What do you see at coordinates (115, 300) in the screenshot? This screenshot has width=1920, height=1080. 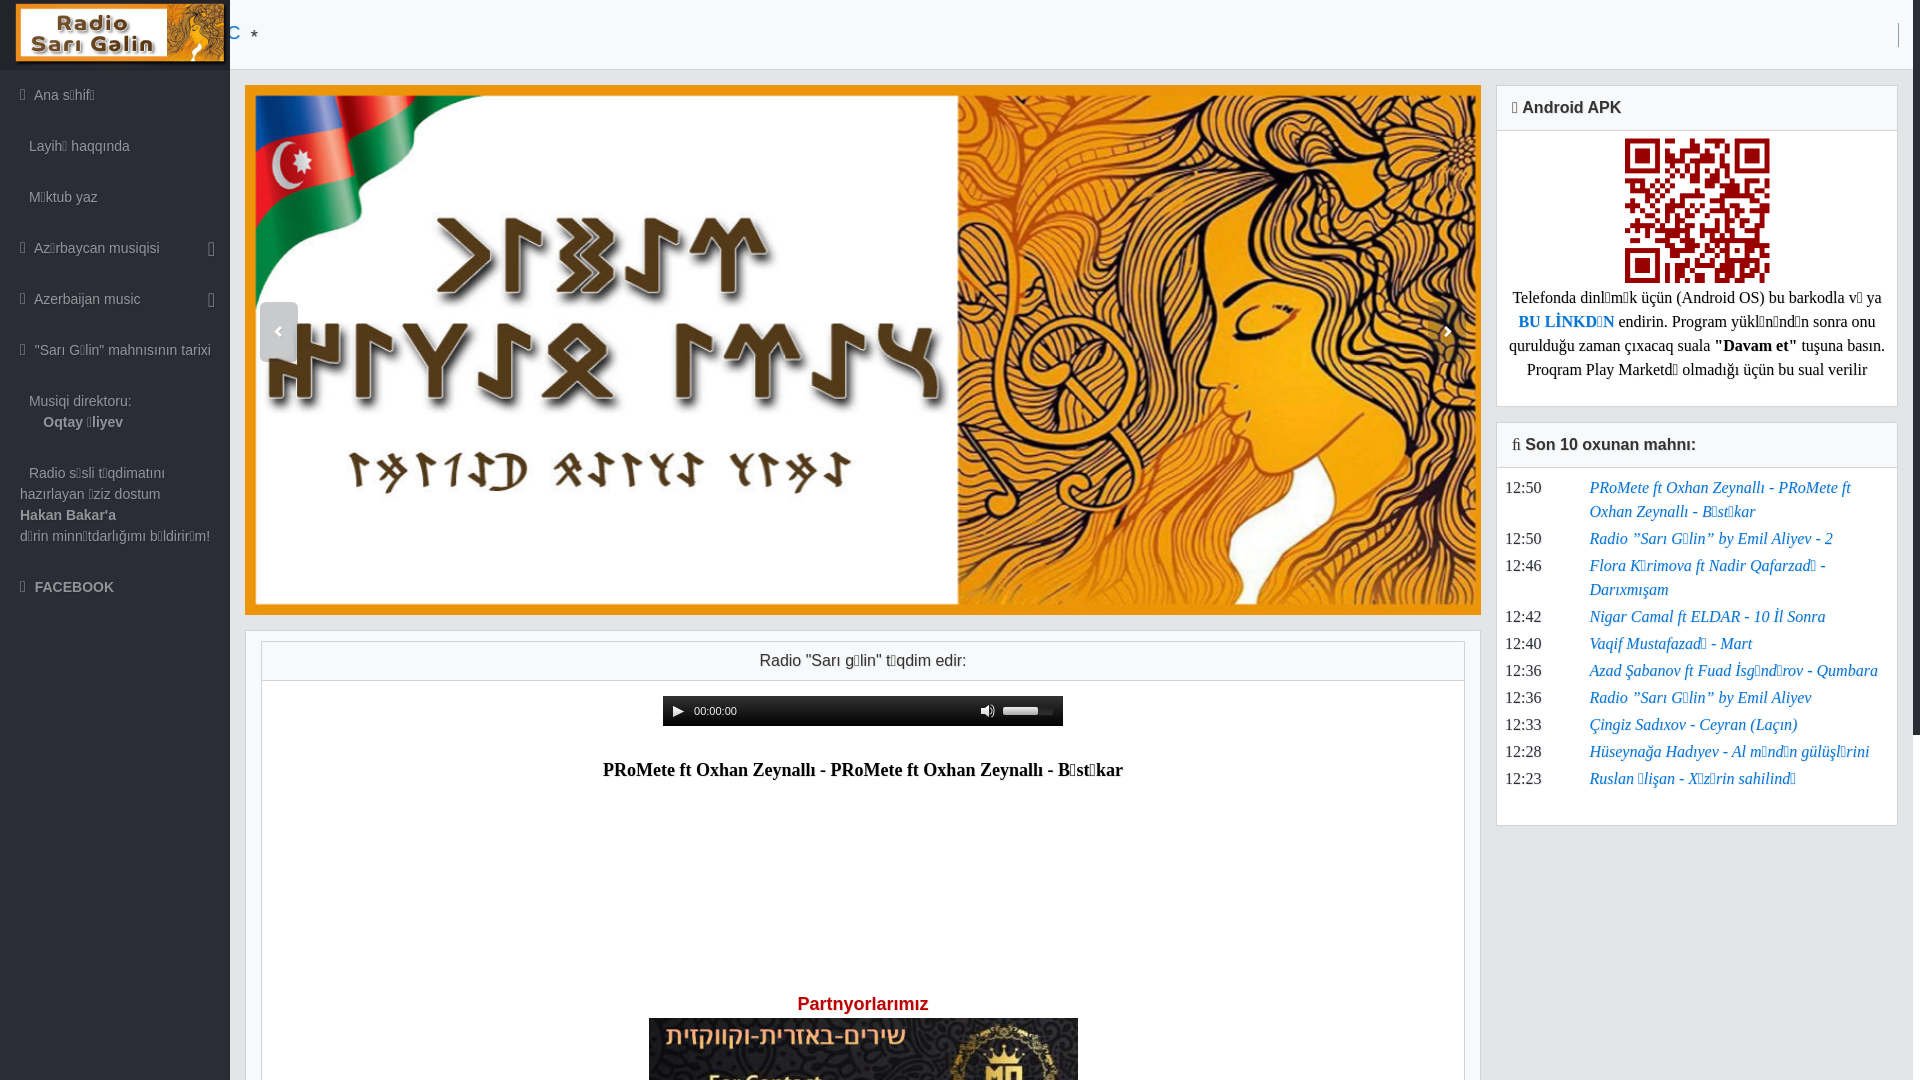 I see `Azerbaijan music` at bounding box center [115, 300].